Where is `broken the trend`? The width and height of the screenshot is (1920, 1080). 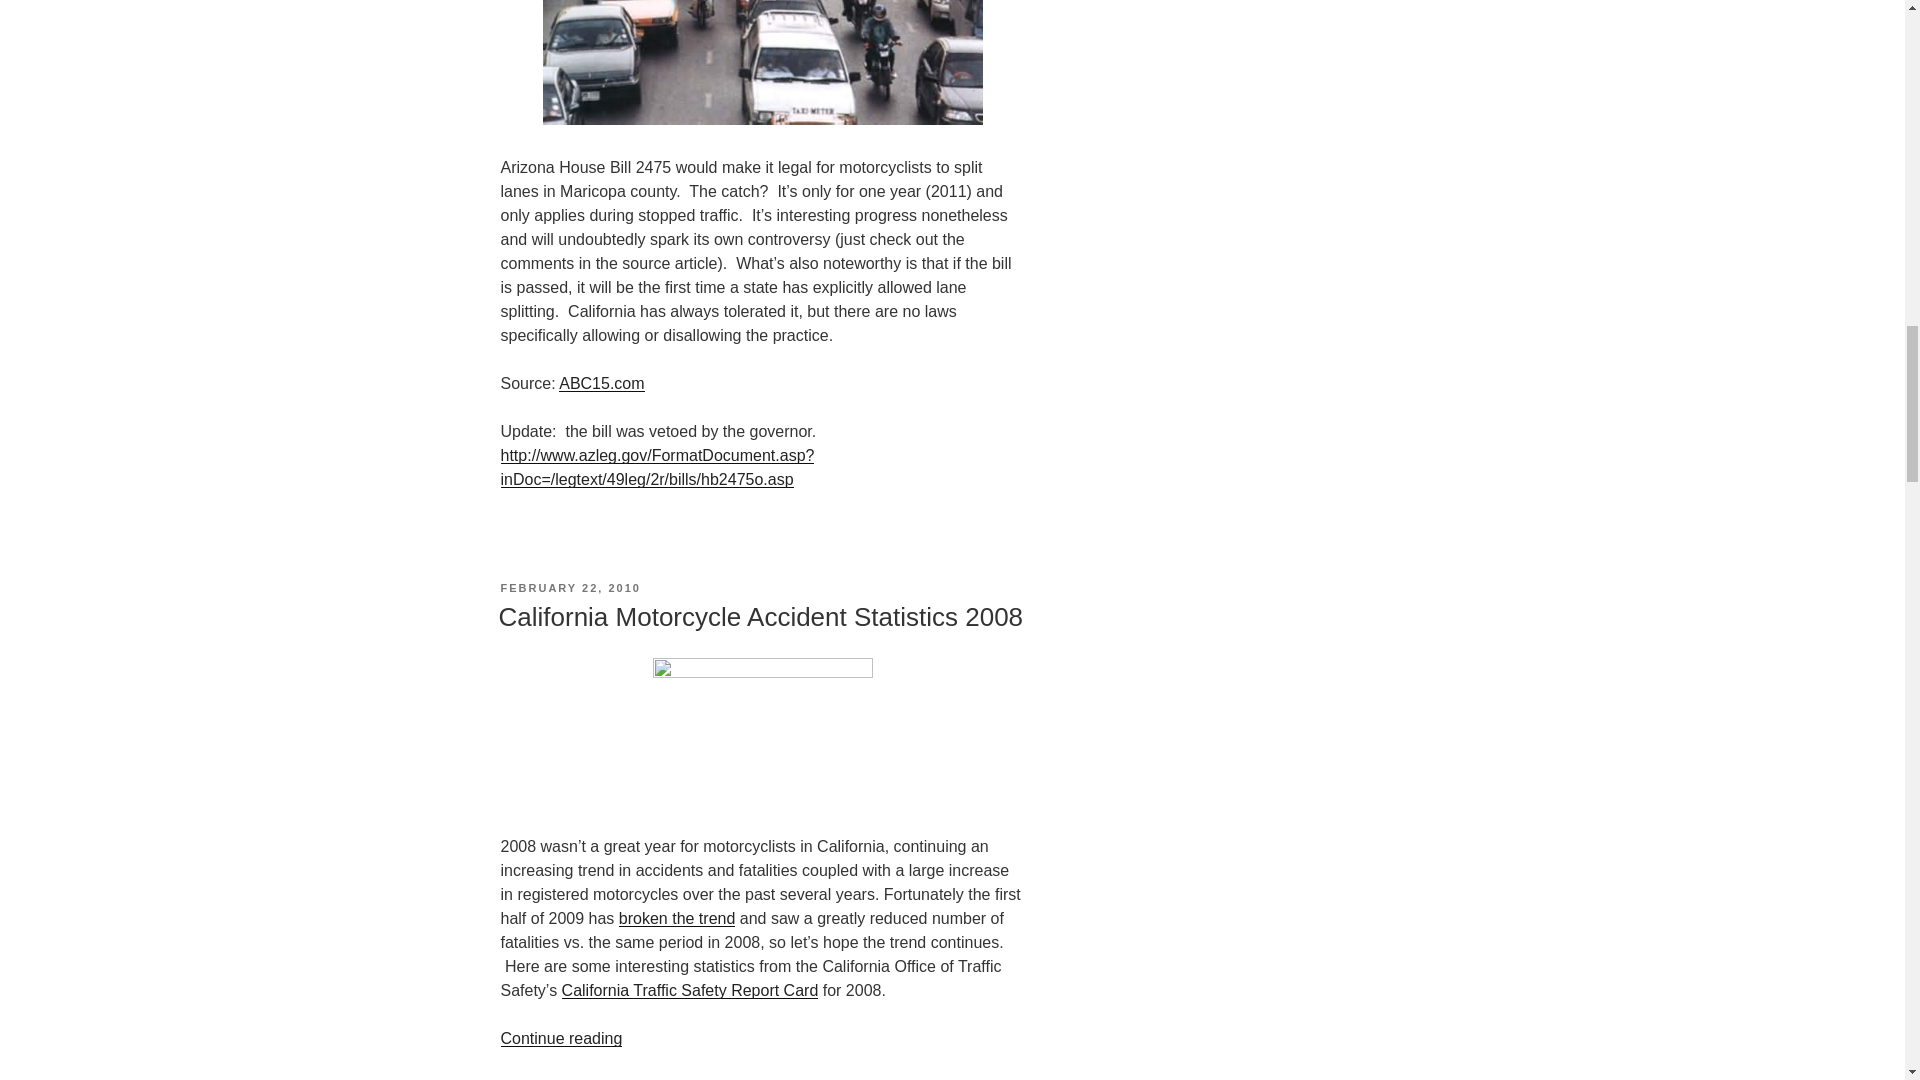 broken the trend is located at coordinates (676, 918).